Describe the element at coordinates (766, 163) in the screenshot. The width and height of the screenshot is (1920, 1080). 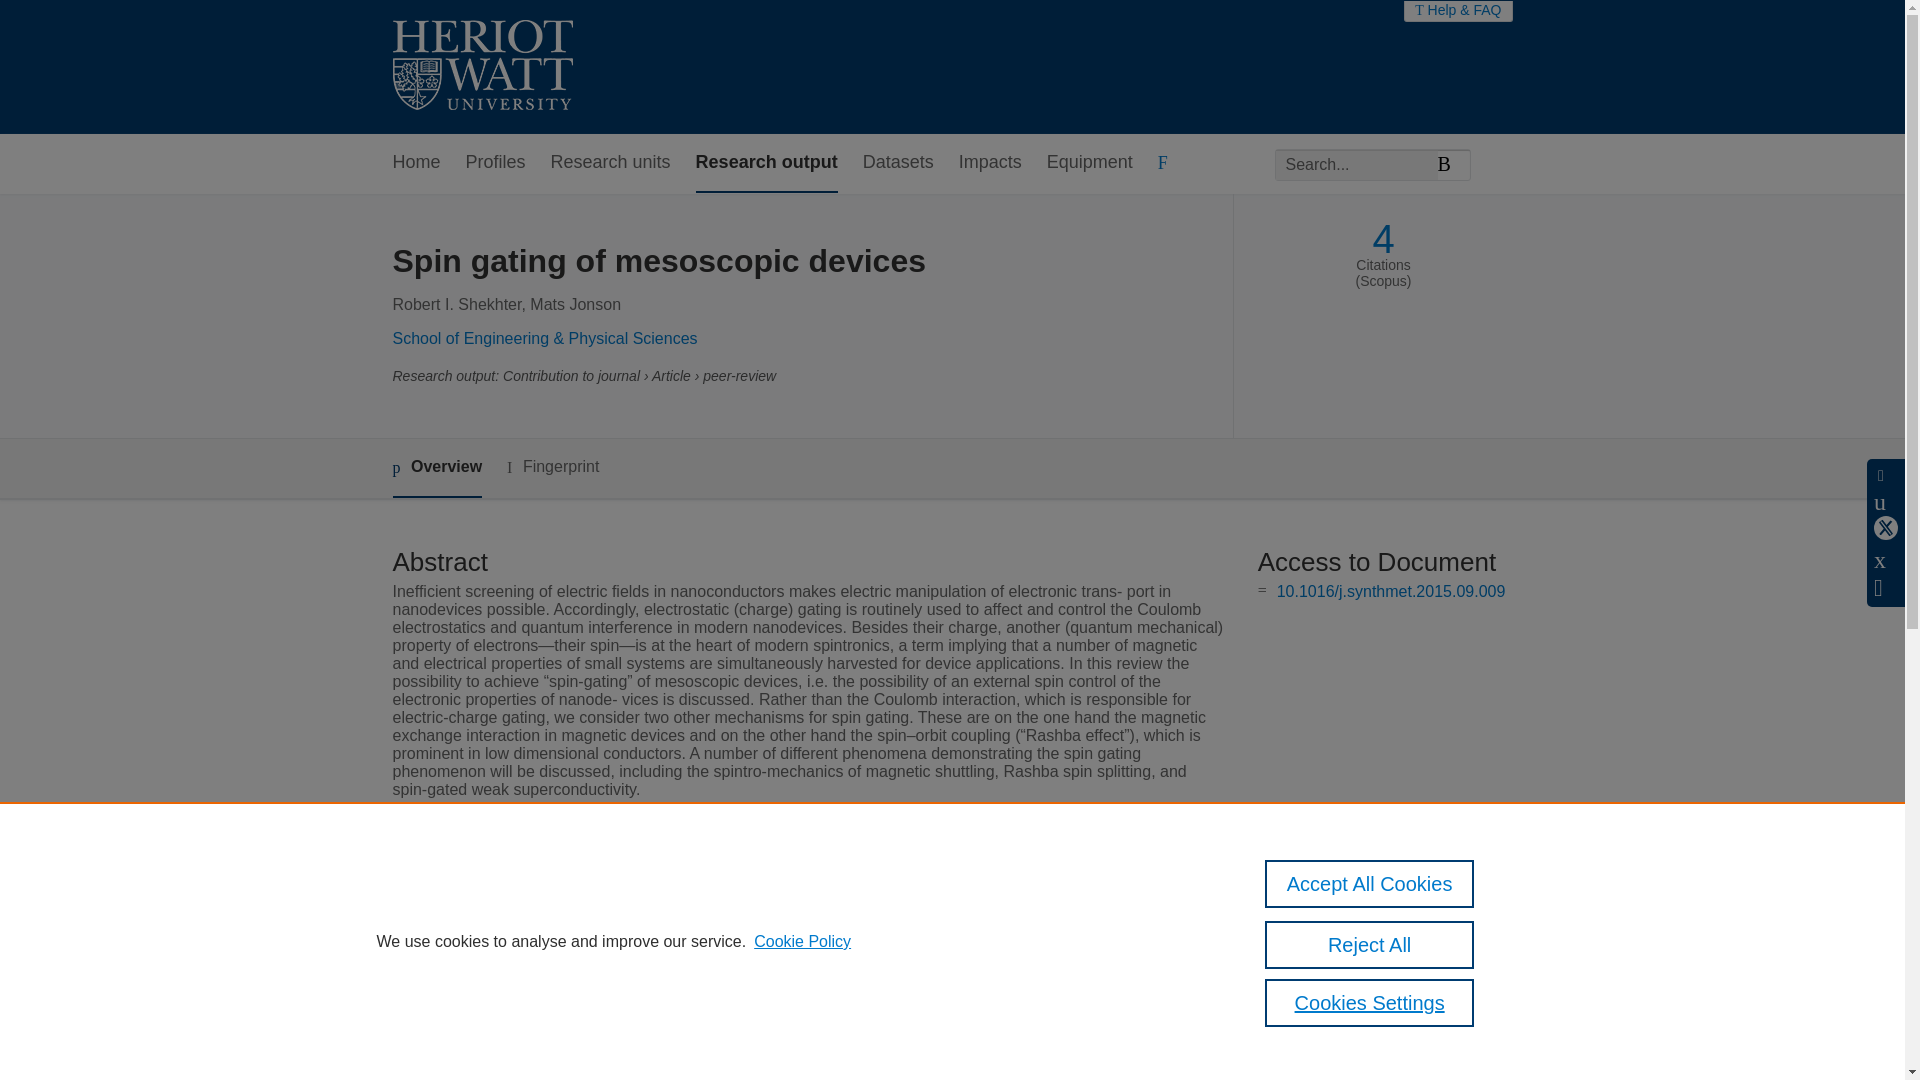
I see `Research output` at that location.